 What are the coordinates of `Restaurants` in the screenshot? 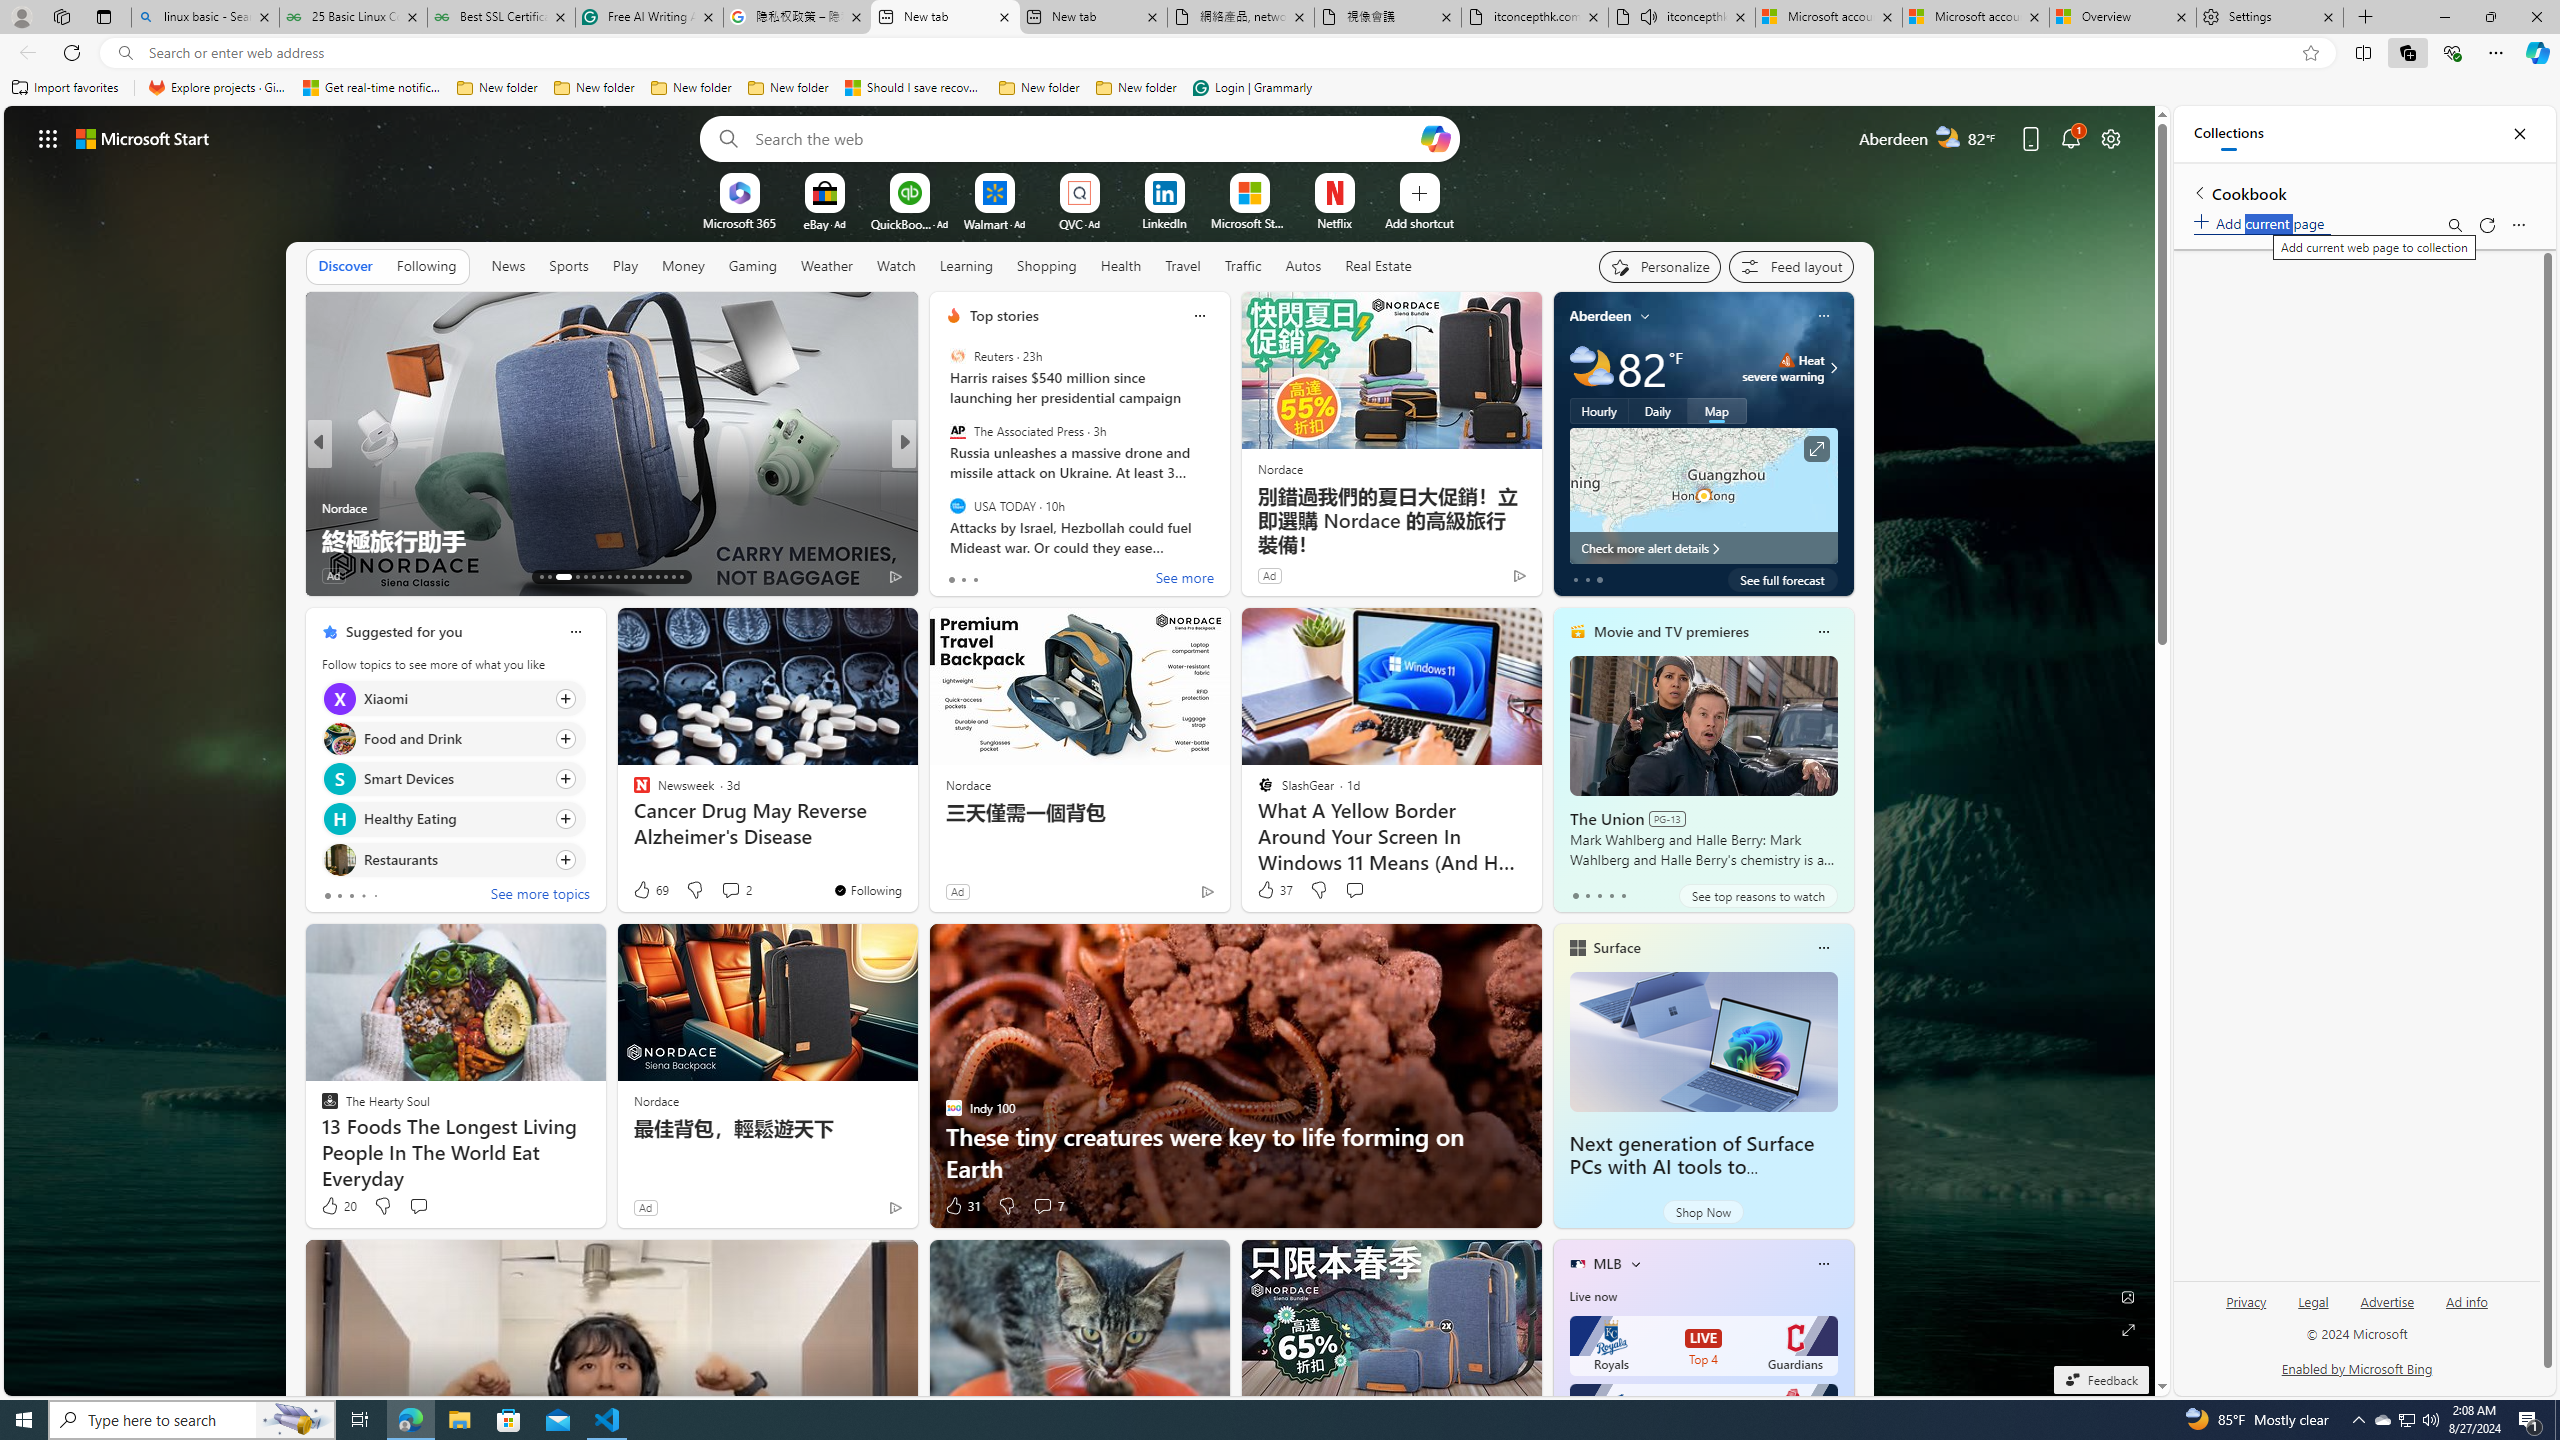 It's located at (338, 858).